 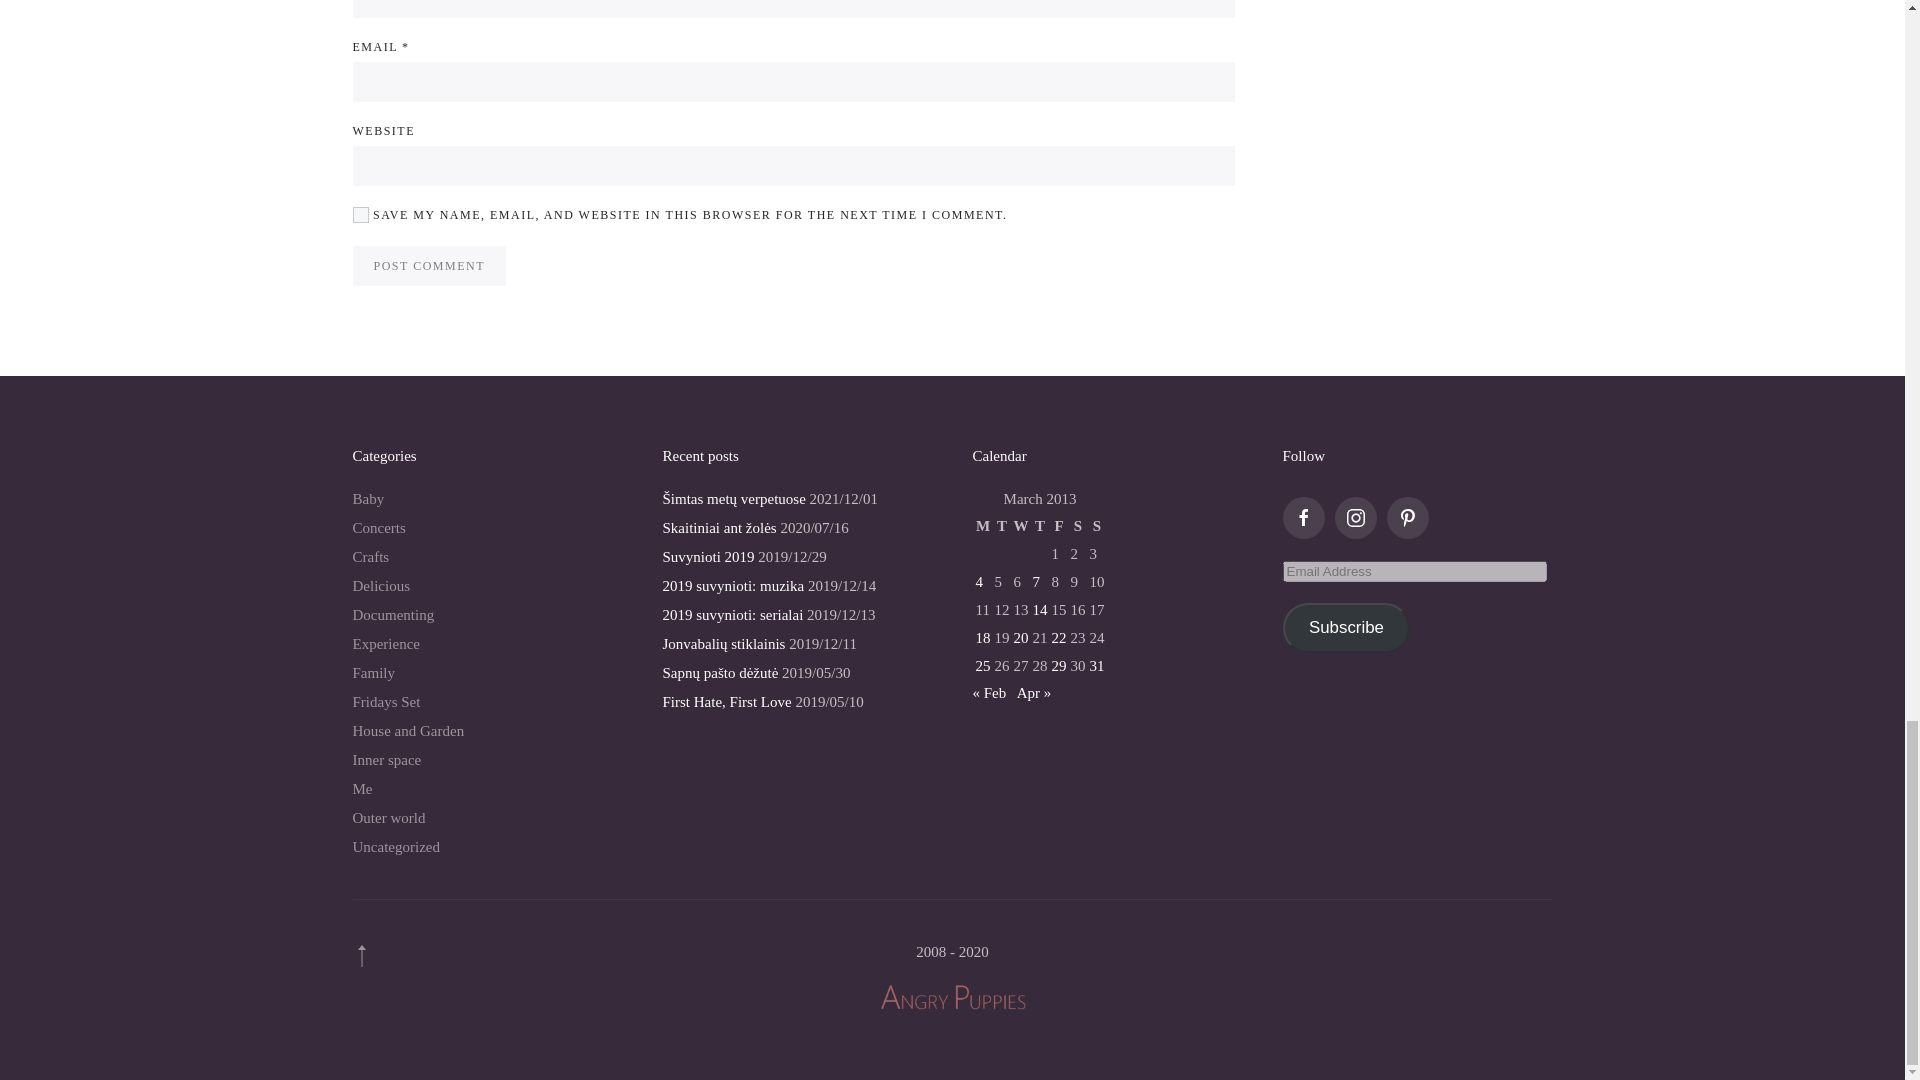 What do you see at coordinates (360, 214) in the screenshot?
I see `yes` at bounding box center [360, 214].